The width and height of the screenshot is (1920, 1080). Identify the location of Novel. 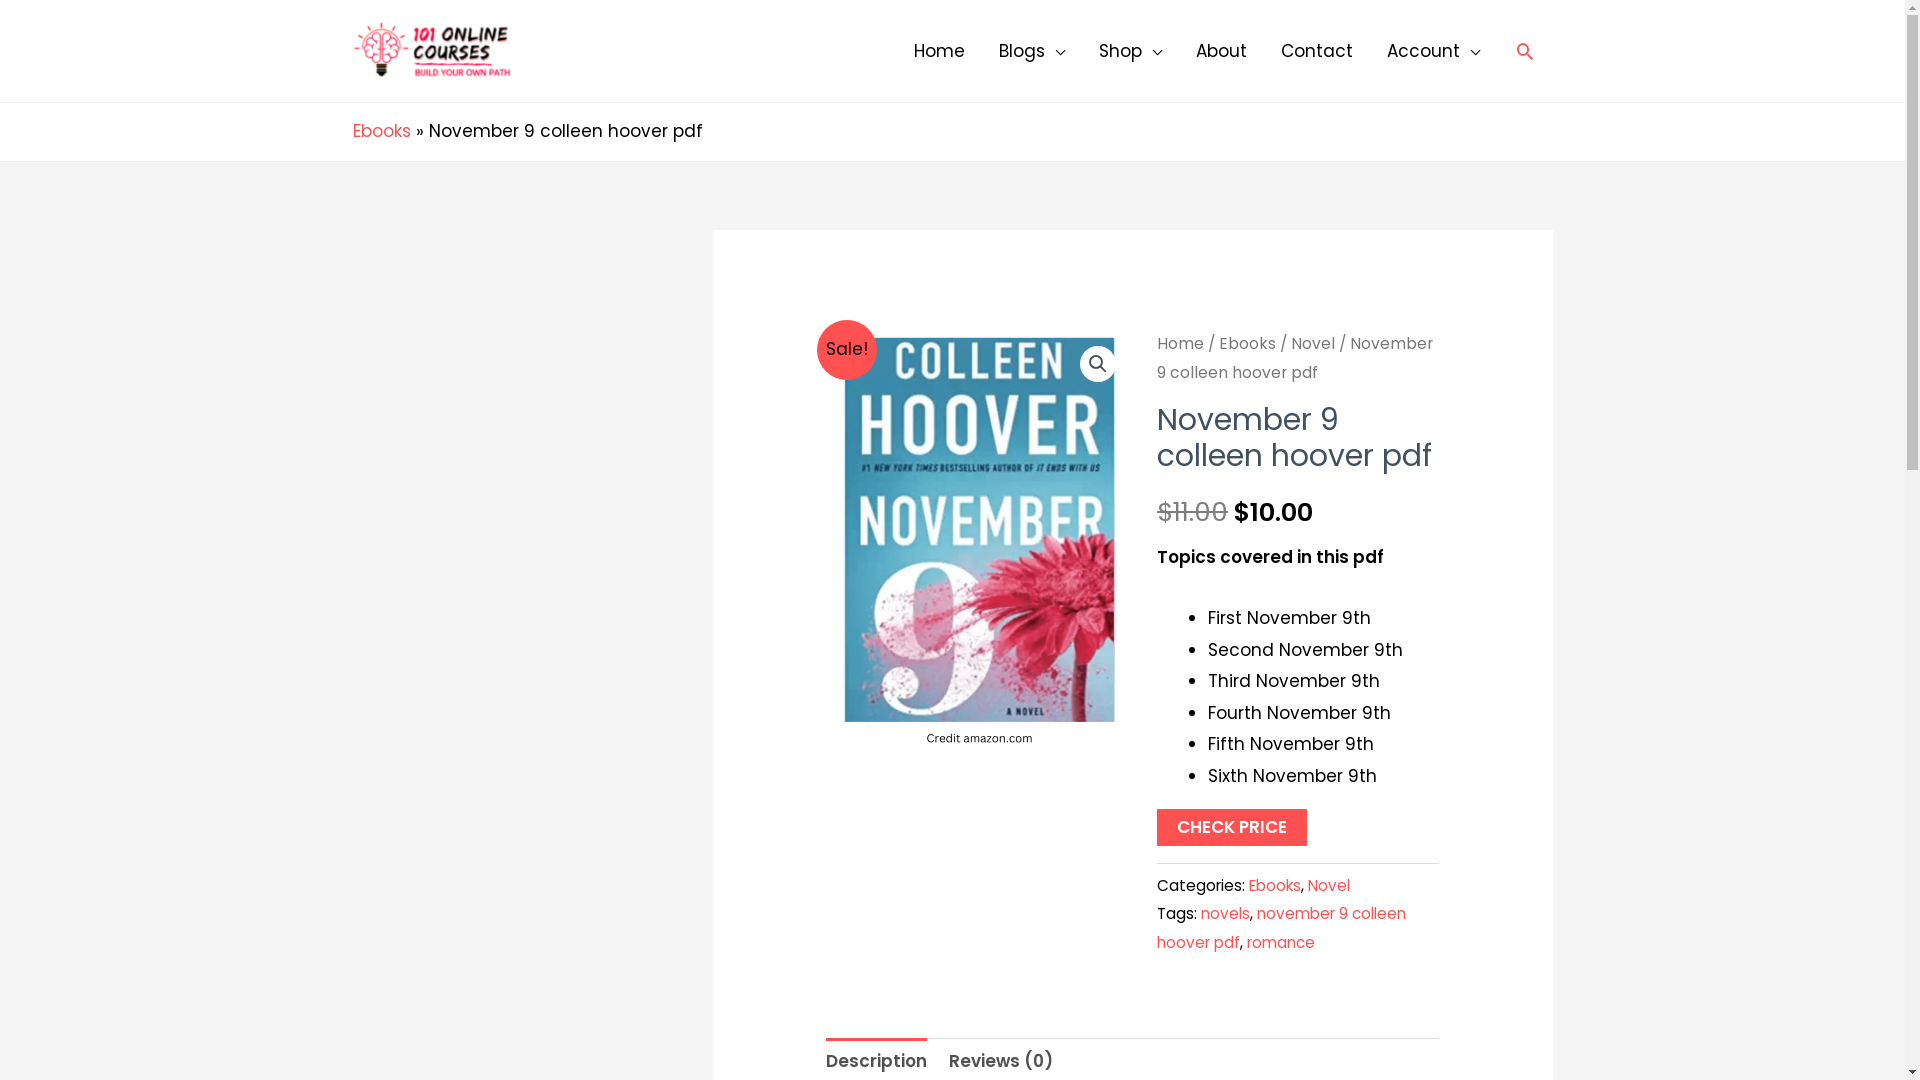
(1329, 886).